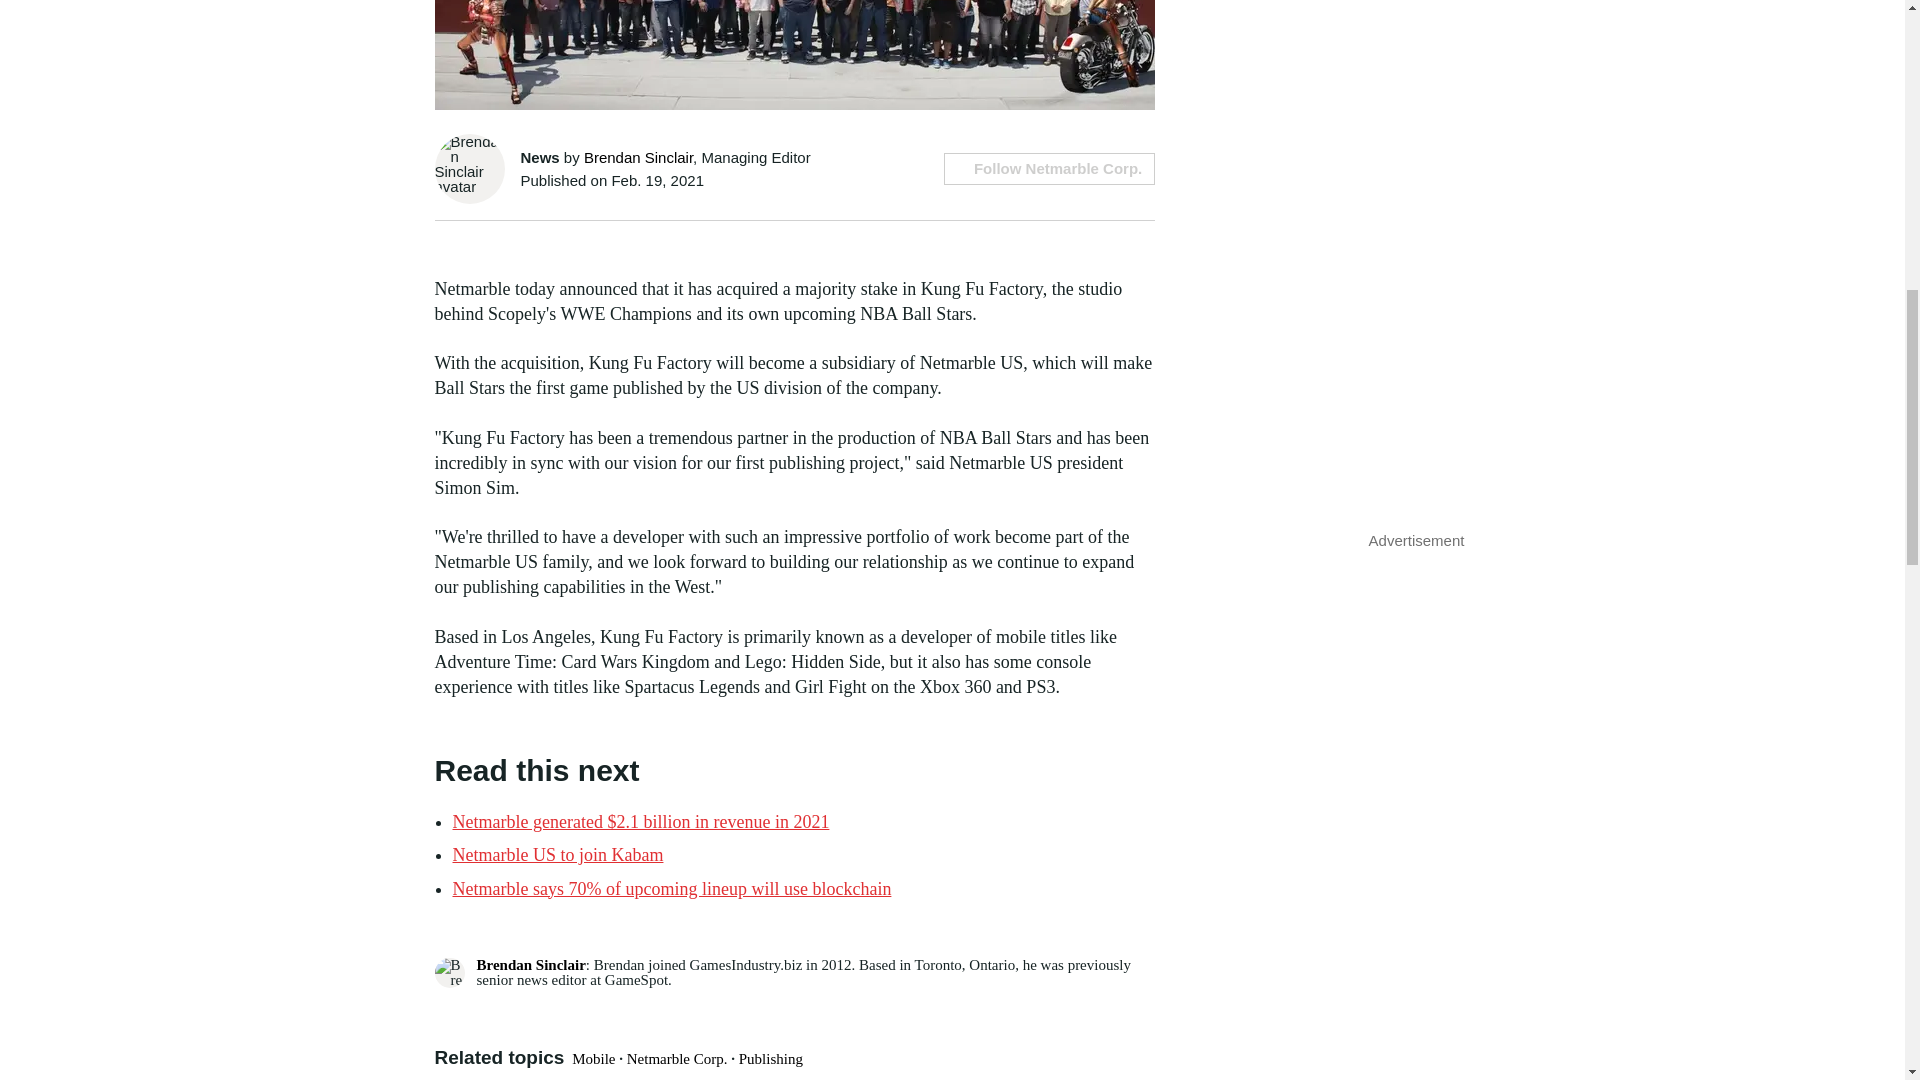  Describe the element at coordinates (593, 1058) in the screenshot. I see `Mobile` at that location.